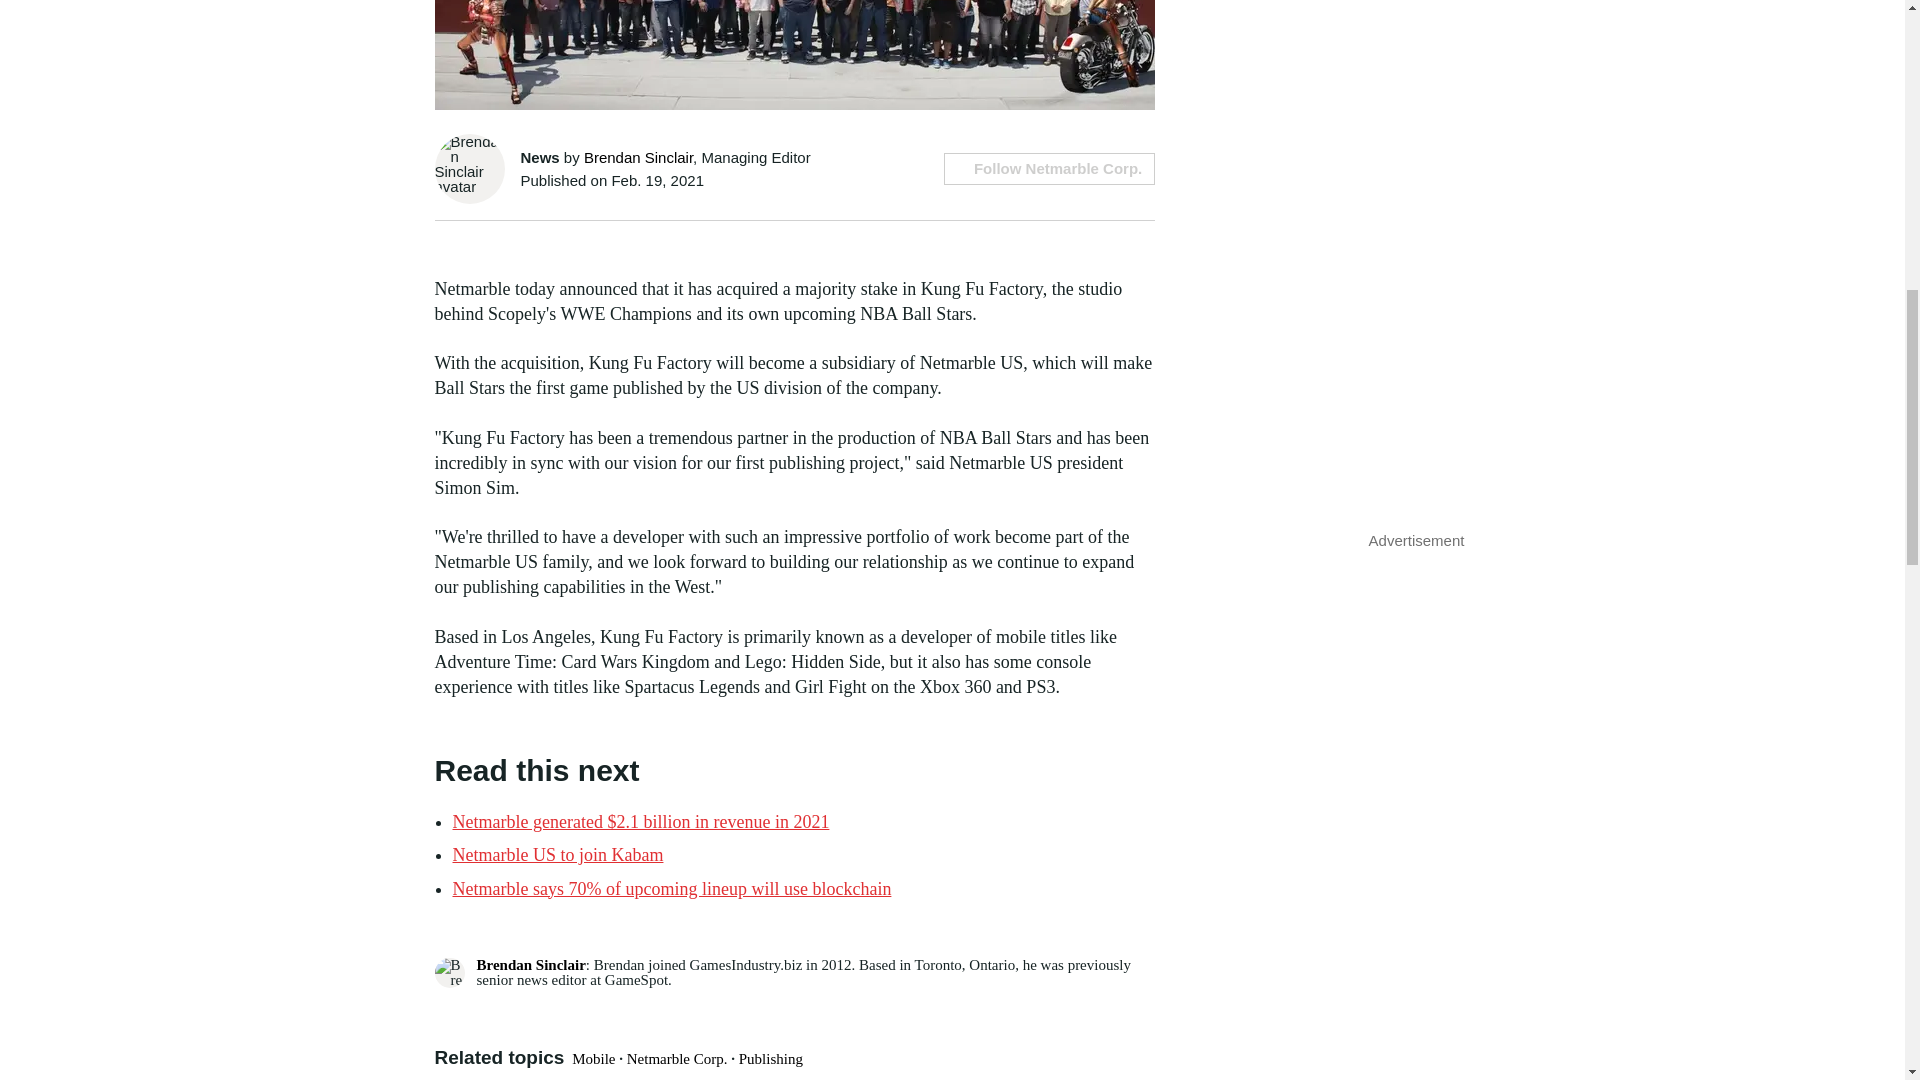  Describe the element at coordinates (593, 1058) in the screenshot. I see `Mobile` at that location.